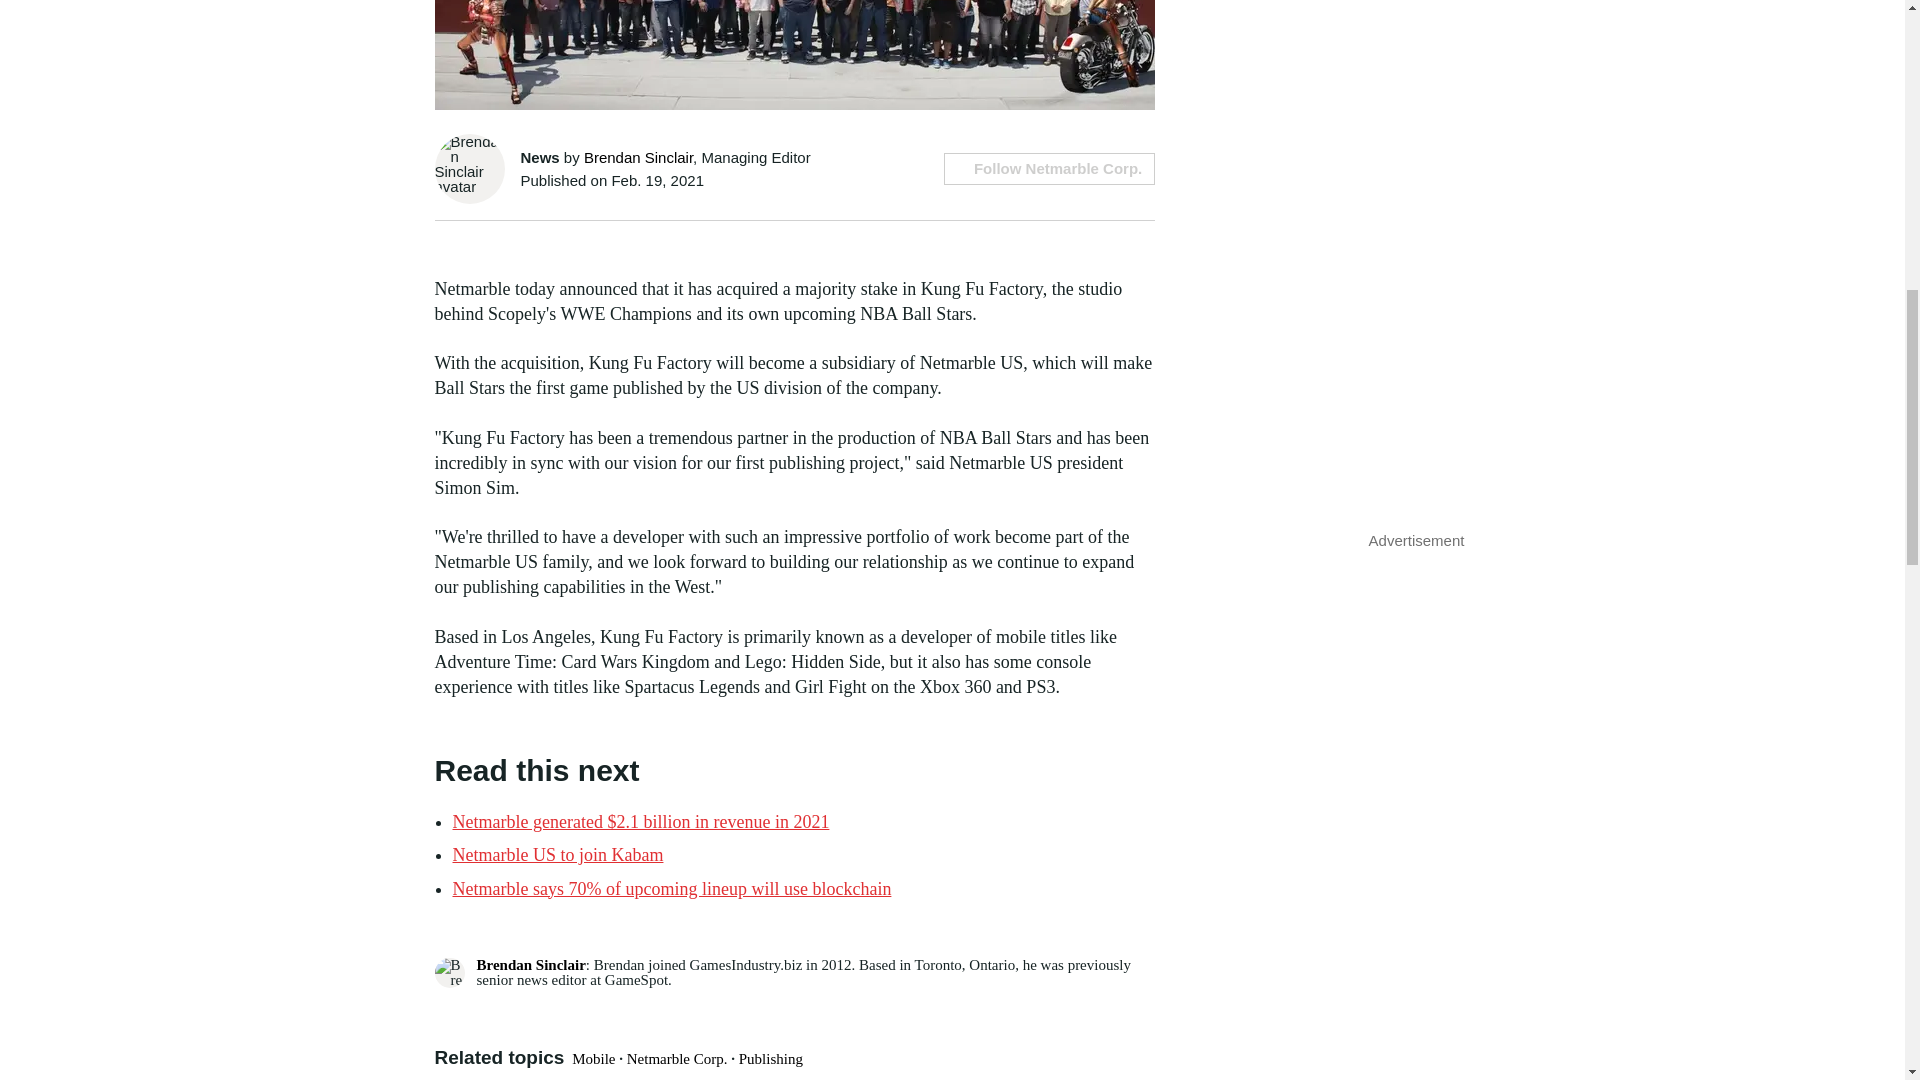  Describe the element at coordinates (593, 1058) in the screenshot. I see `Mobile` at that location.